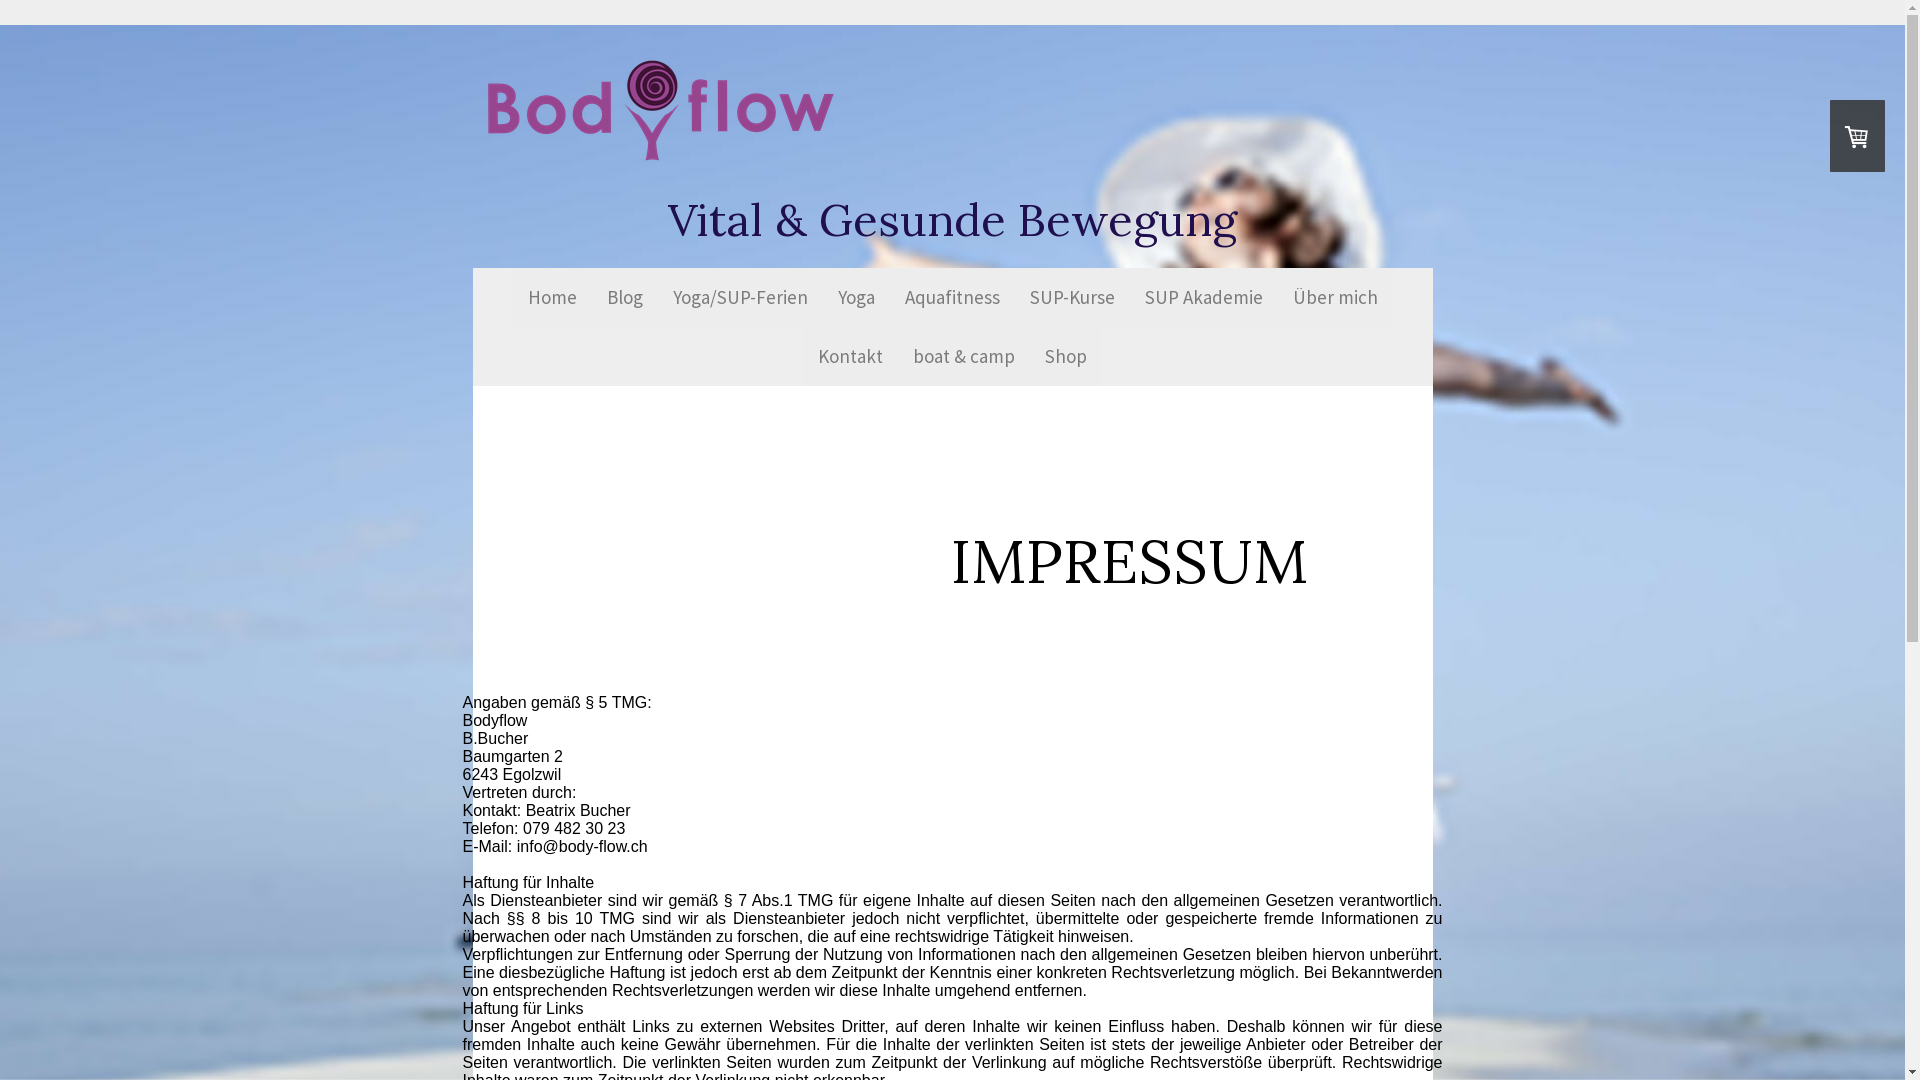 This screenshot has width=1920, height=1080. What do you see at coordinates (850, 356) in the screenshot?
I see `Kontakt` at bounding box center [850, 356].